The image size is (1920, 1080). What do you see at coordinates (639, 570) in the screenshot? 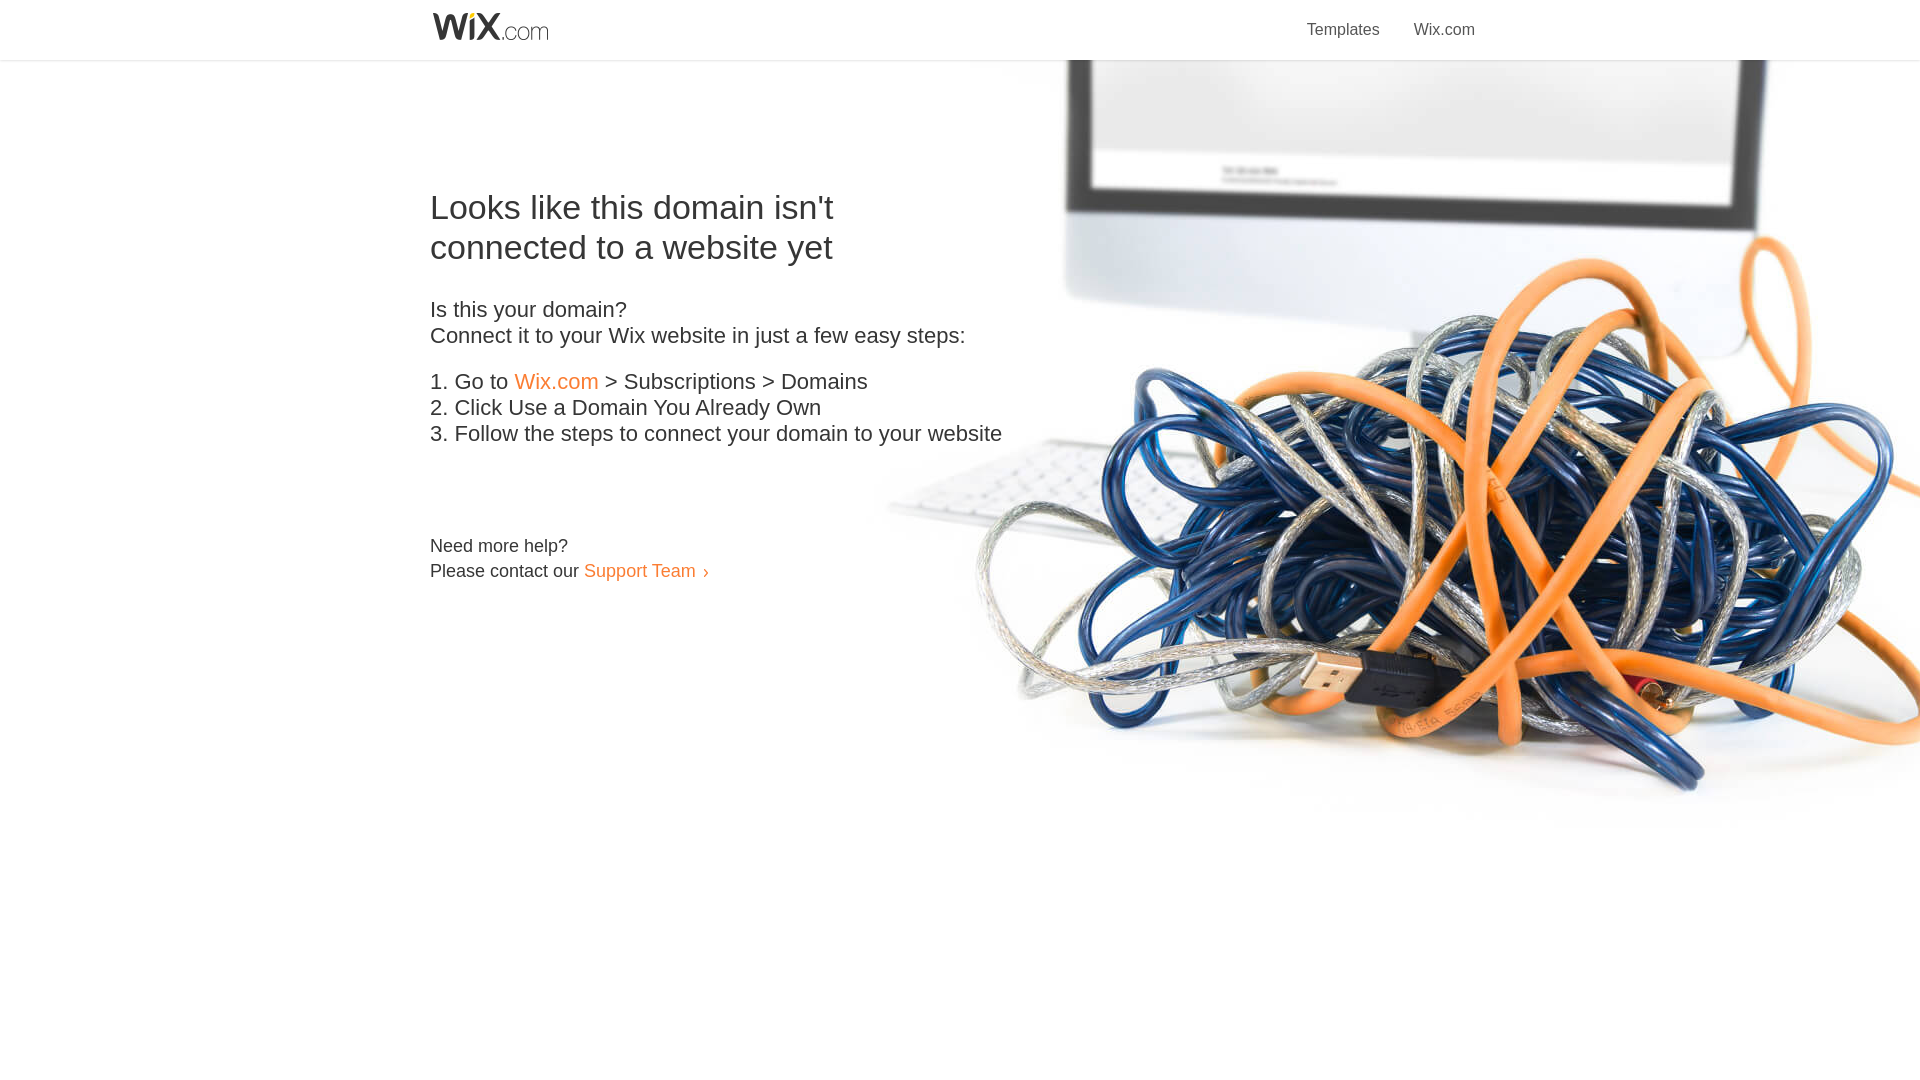
I see `Support Team` at bounding box center [639, 570].